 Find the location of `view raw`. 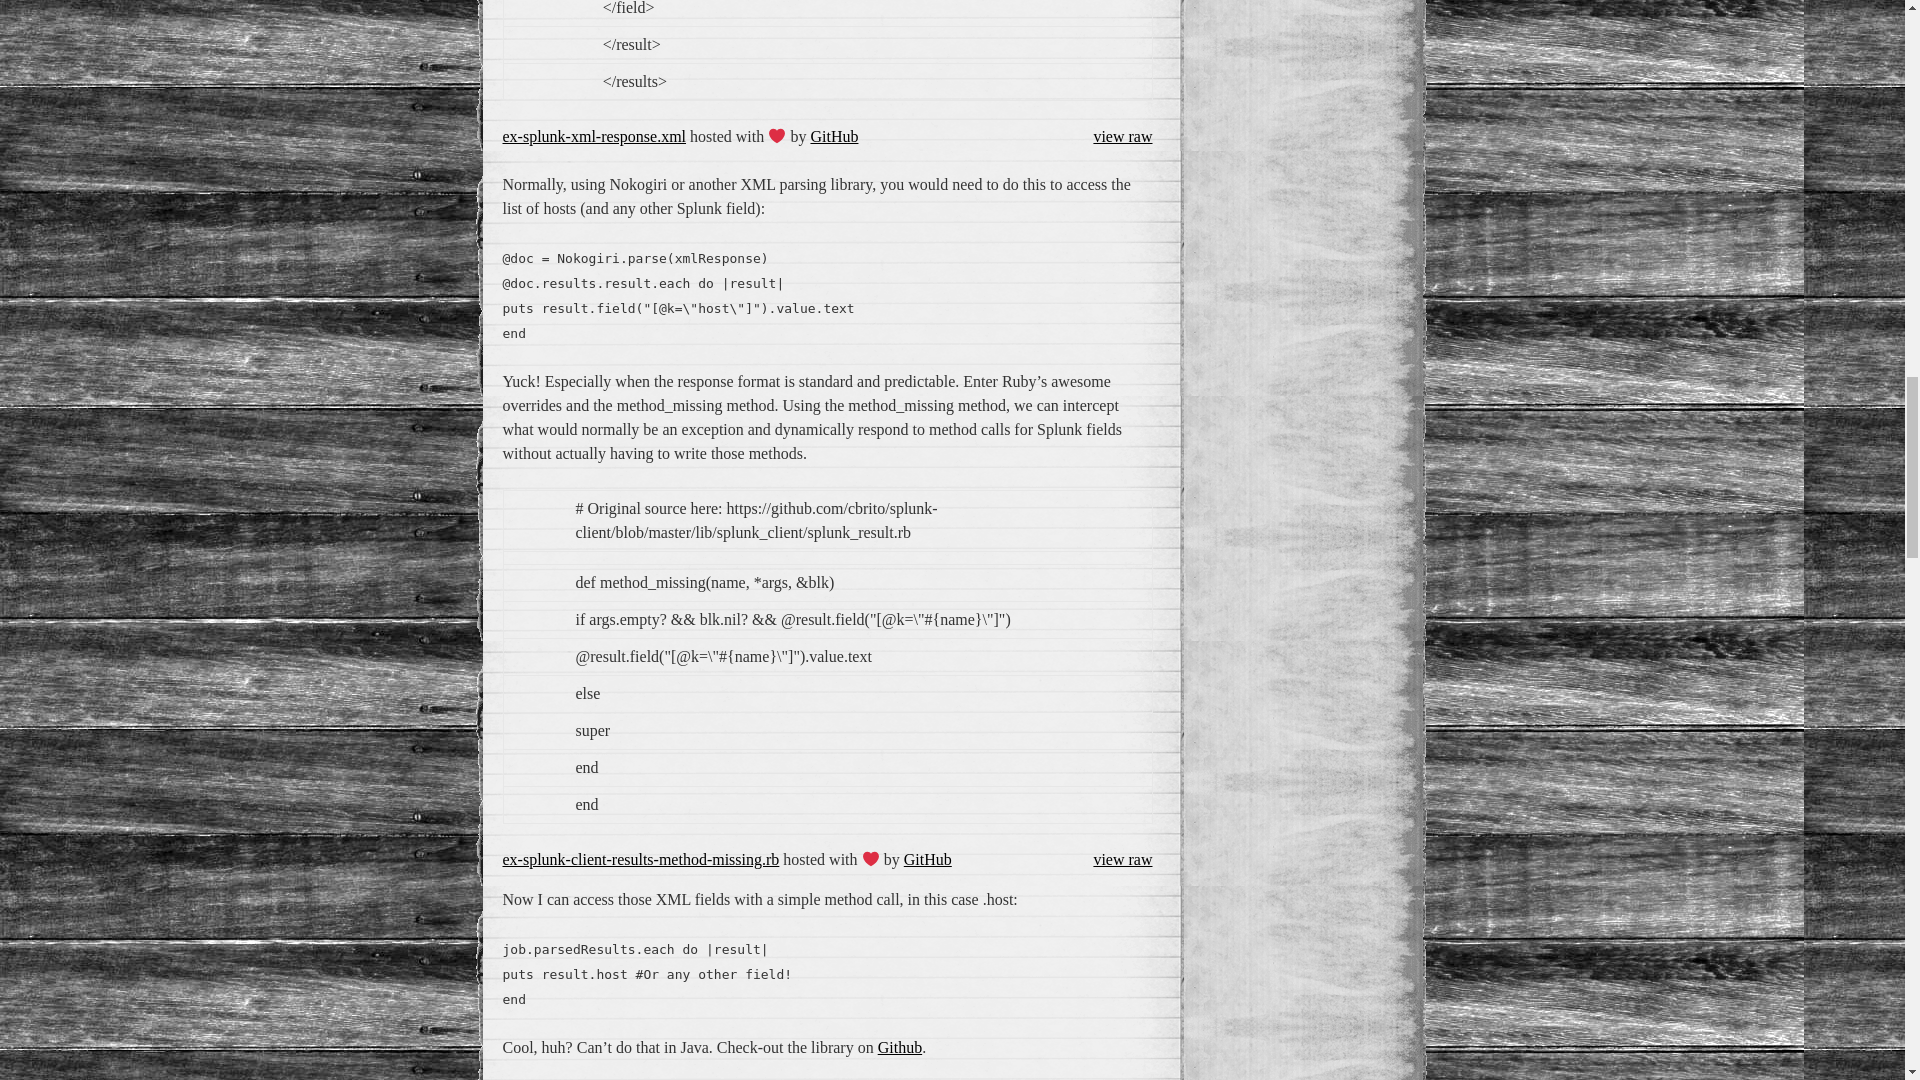

view raw is located at coordinates (1122, 137).